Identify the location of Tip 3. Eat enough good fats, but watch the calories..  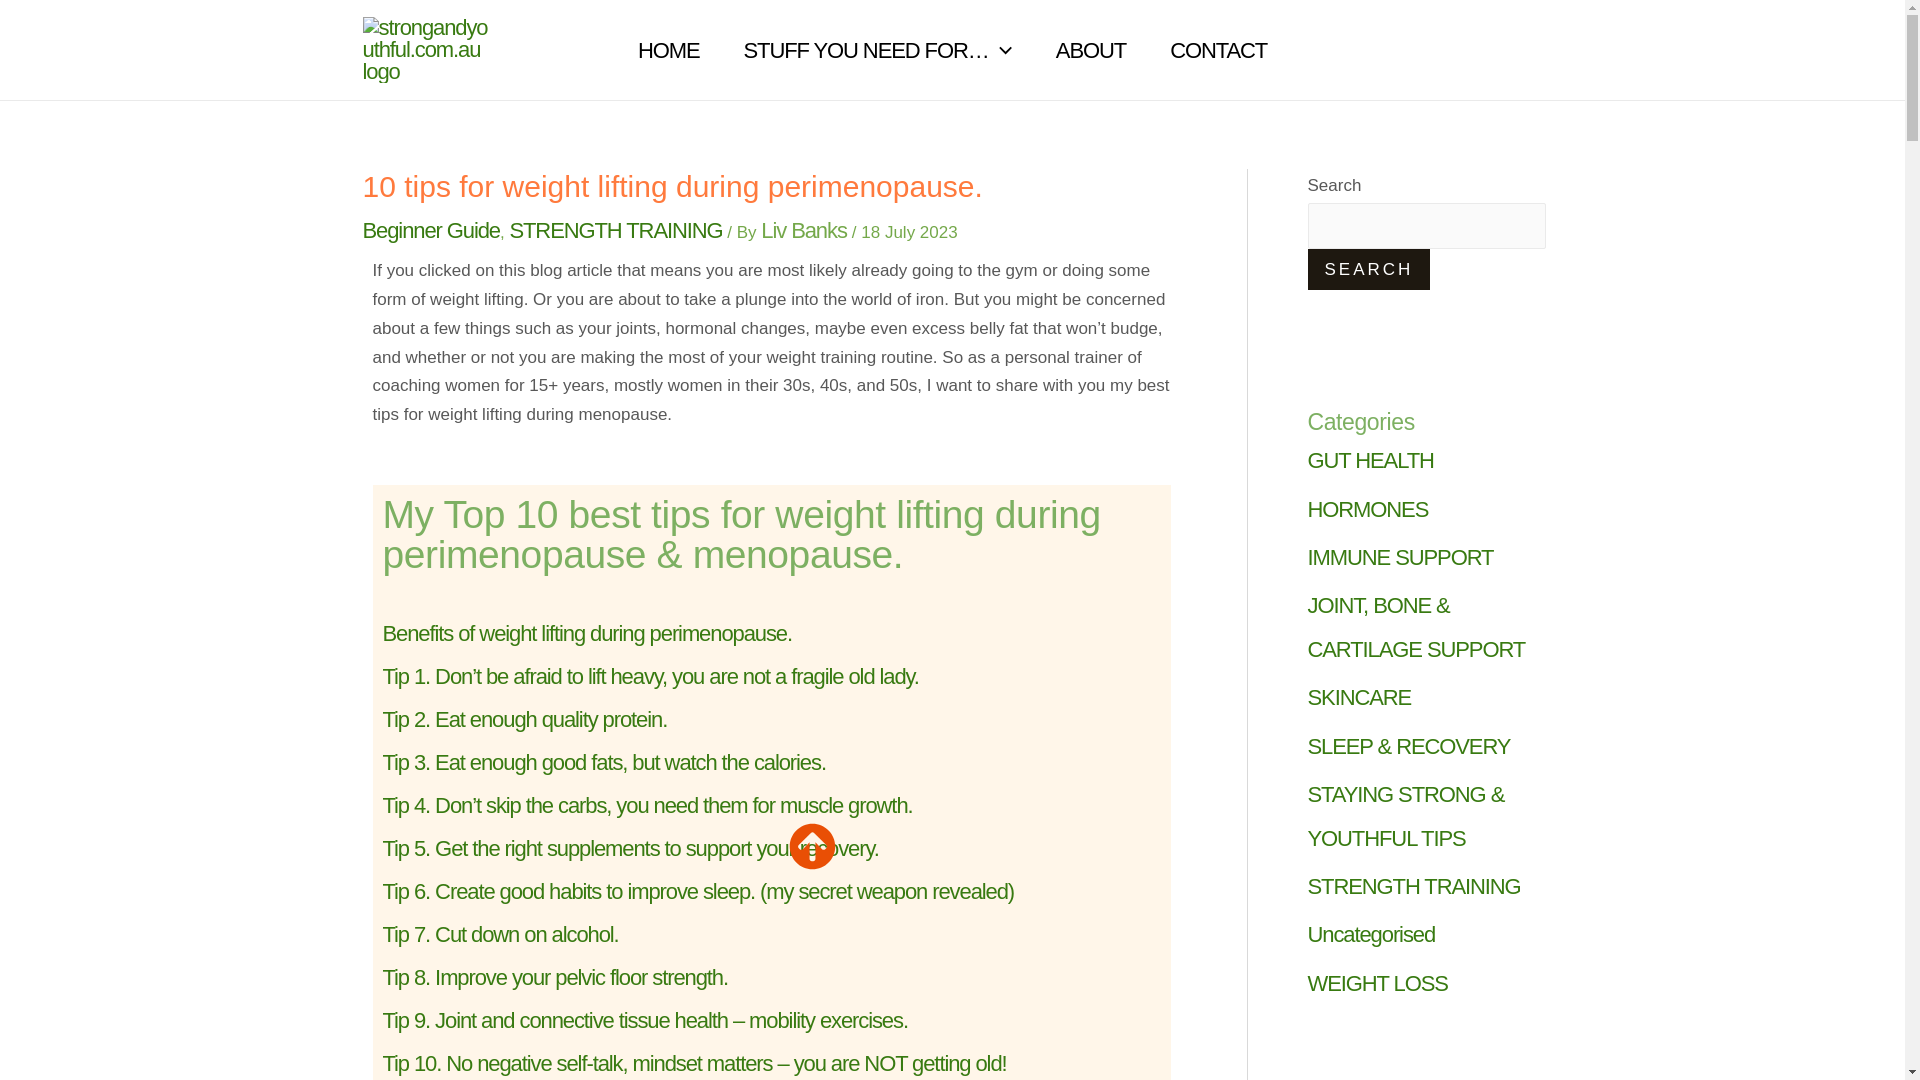
(604, 762).